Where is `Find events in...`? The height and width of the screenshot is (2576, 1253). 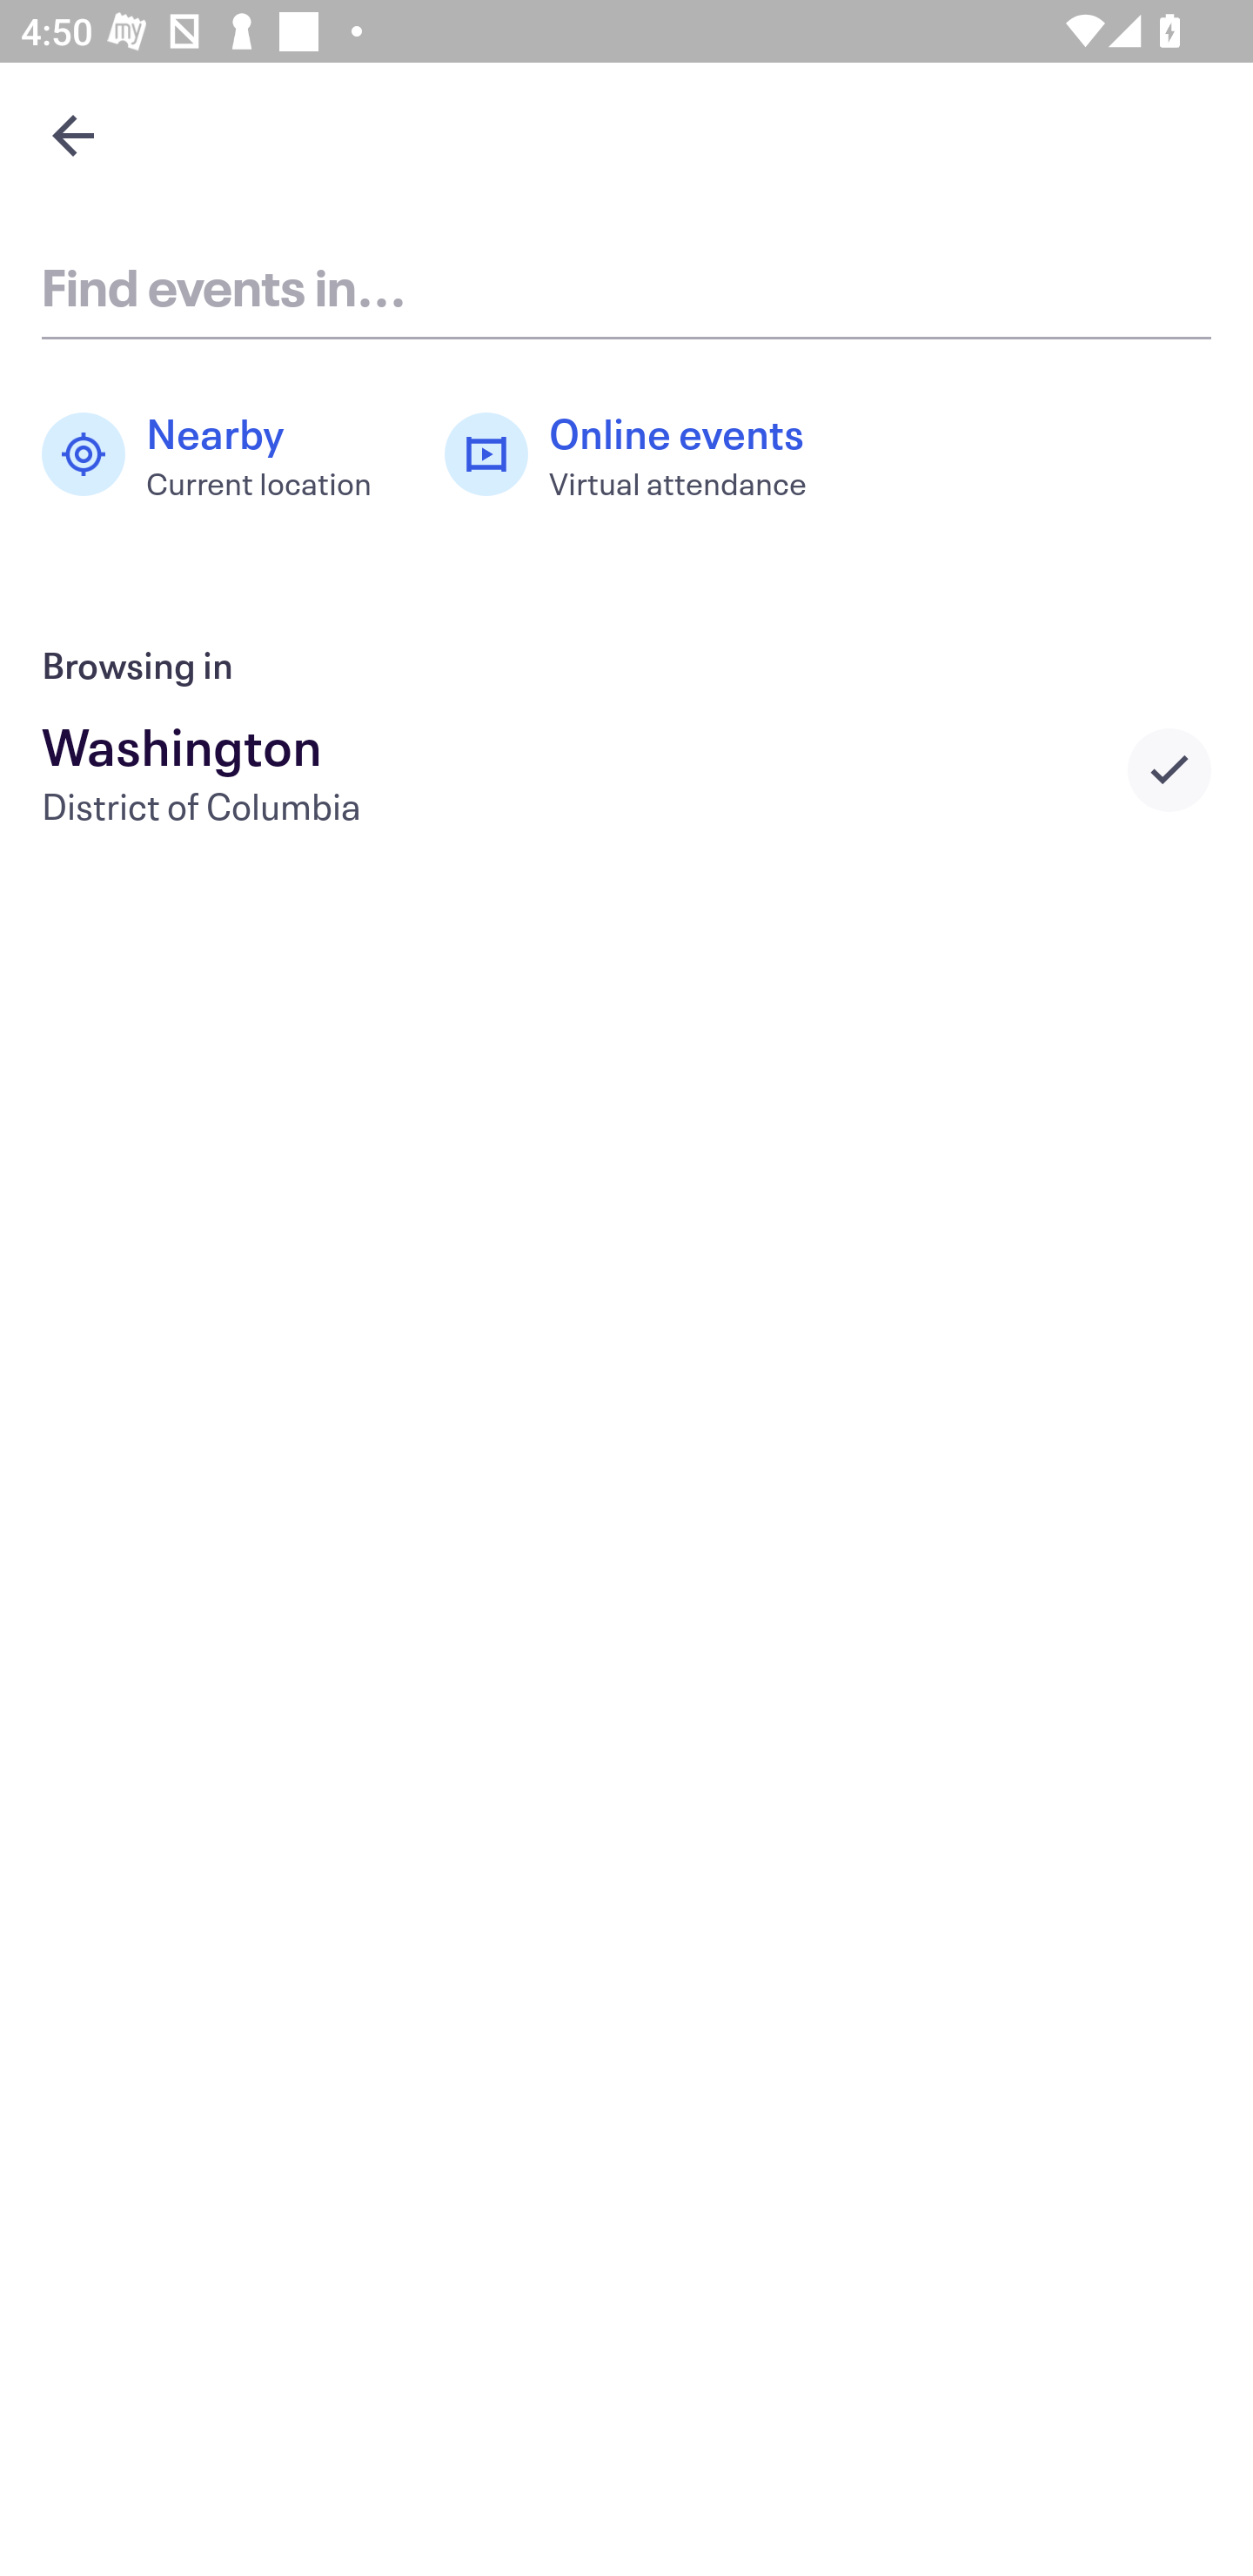
Find events in... is located at coordinates (626, 285).